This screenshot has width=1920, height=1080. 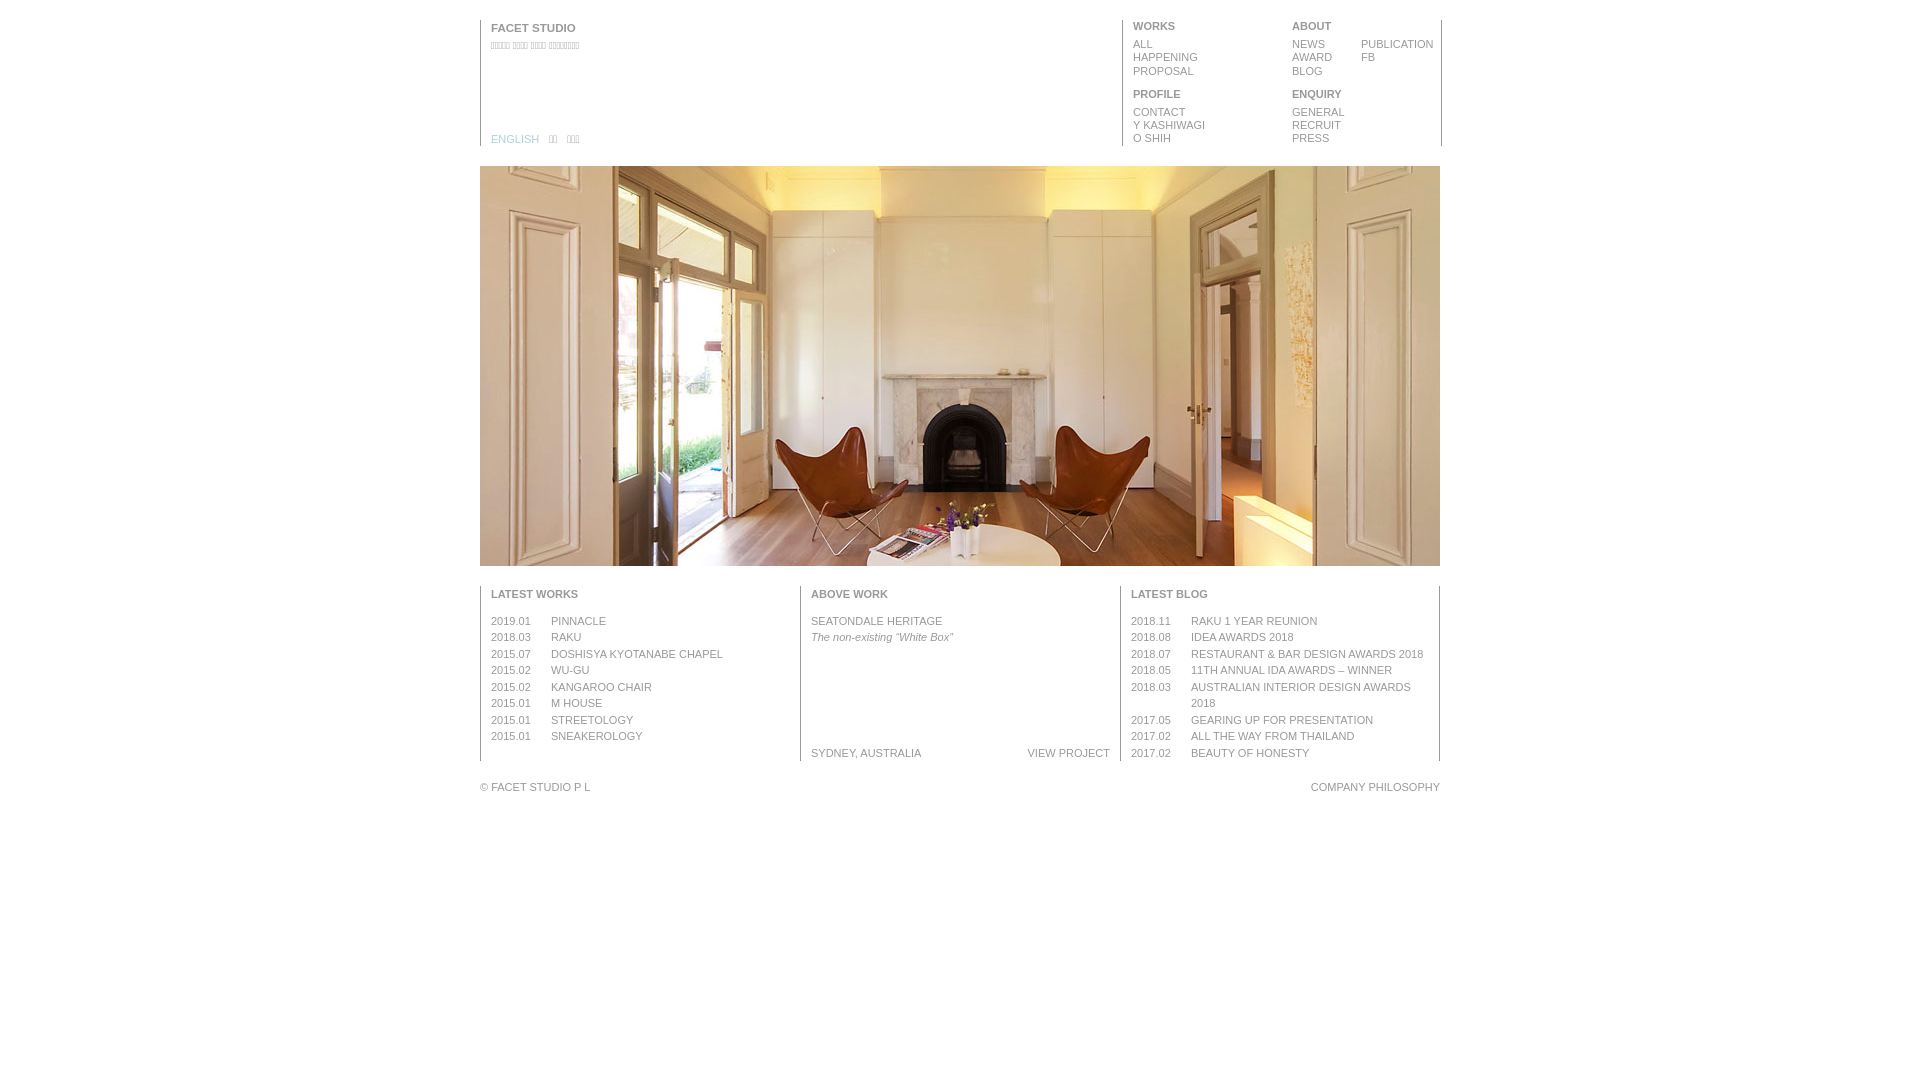 What do you see at coordinates (1366, 112) in the screenshot?
I see `GENERAL` at bounding box center [1366, 112].